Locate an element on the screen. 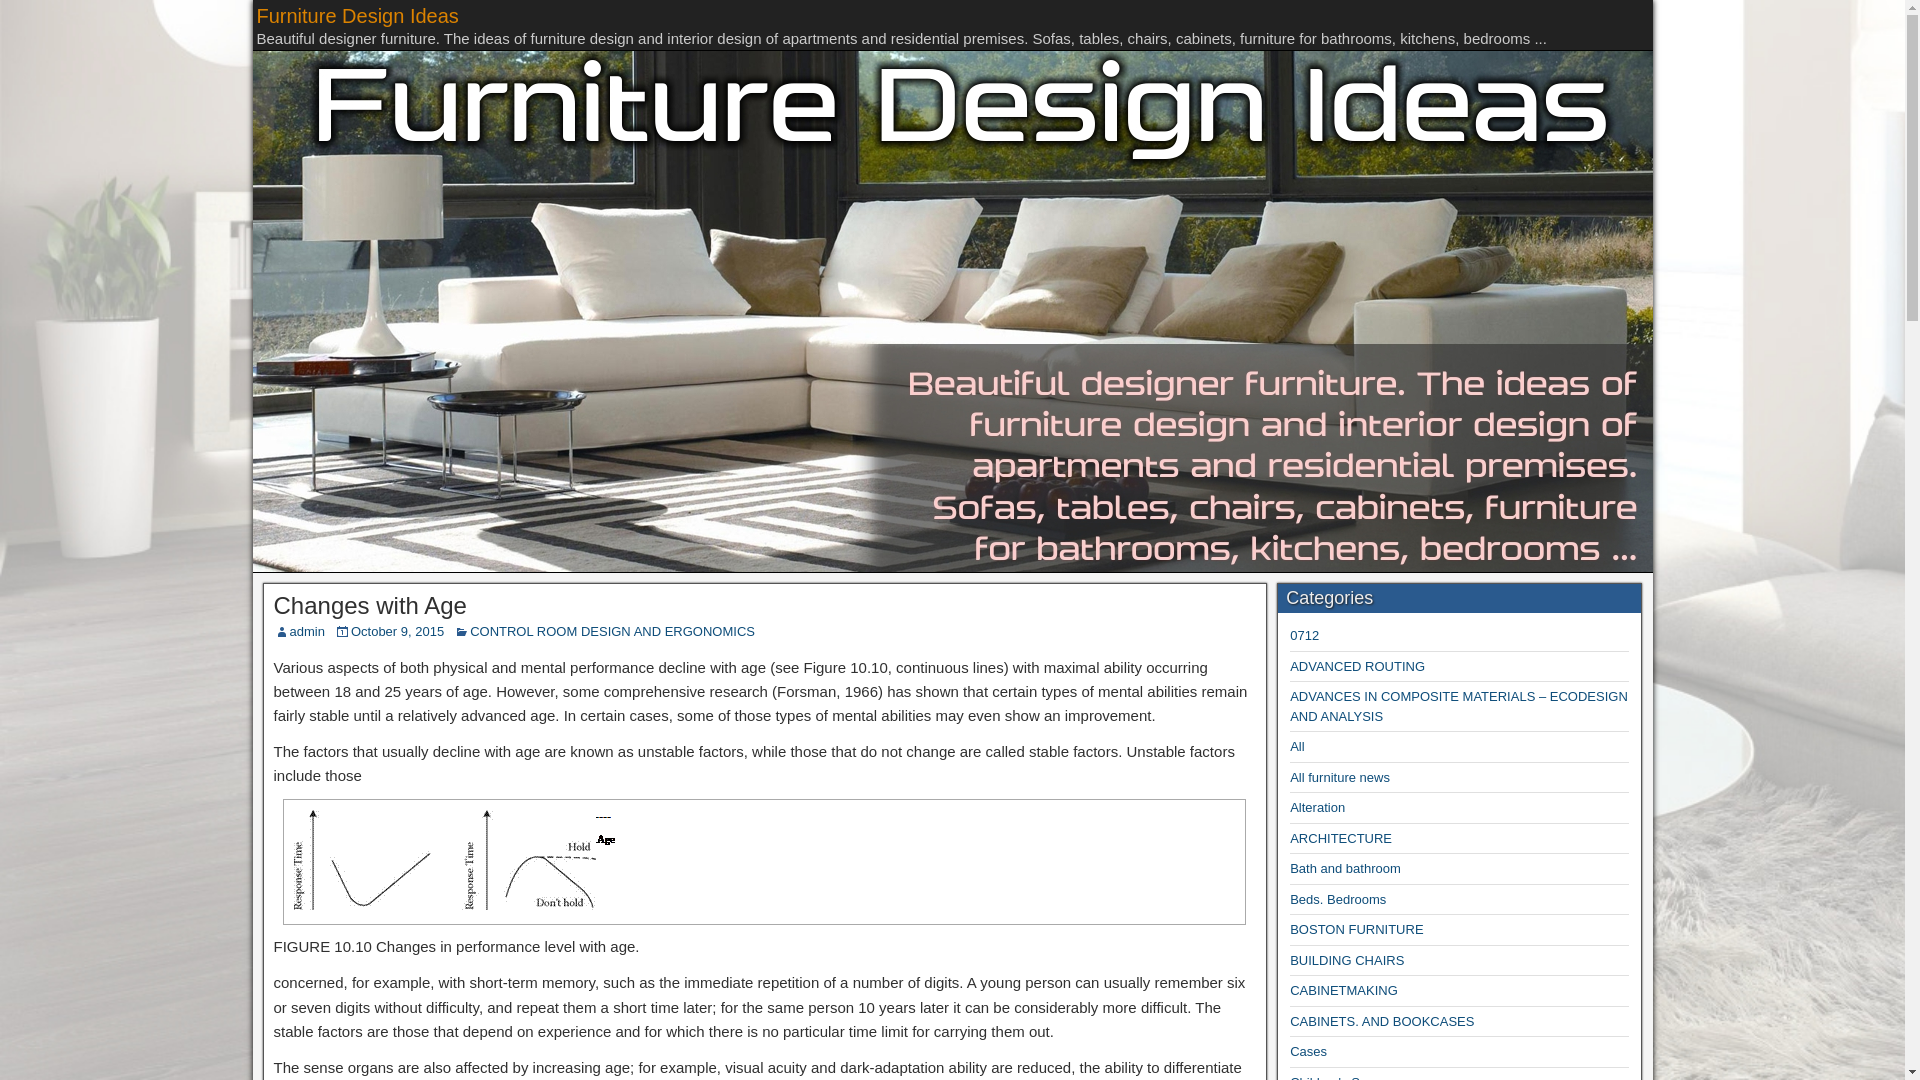 This screenshot has width=1920, height=1080. CABINETS. AND BOOKCASES is located at coordinates (1382, 1022).